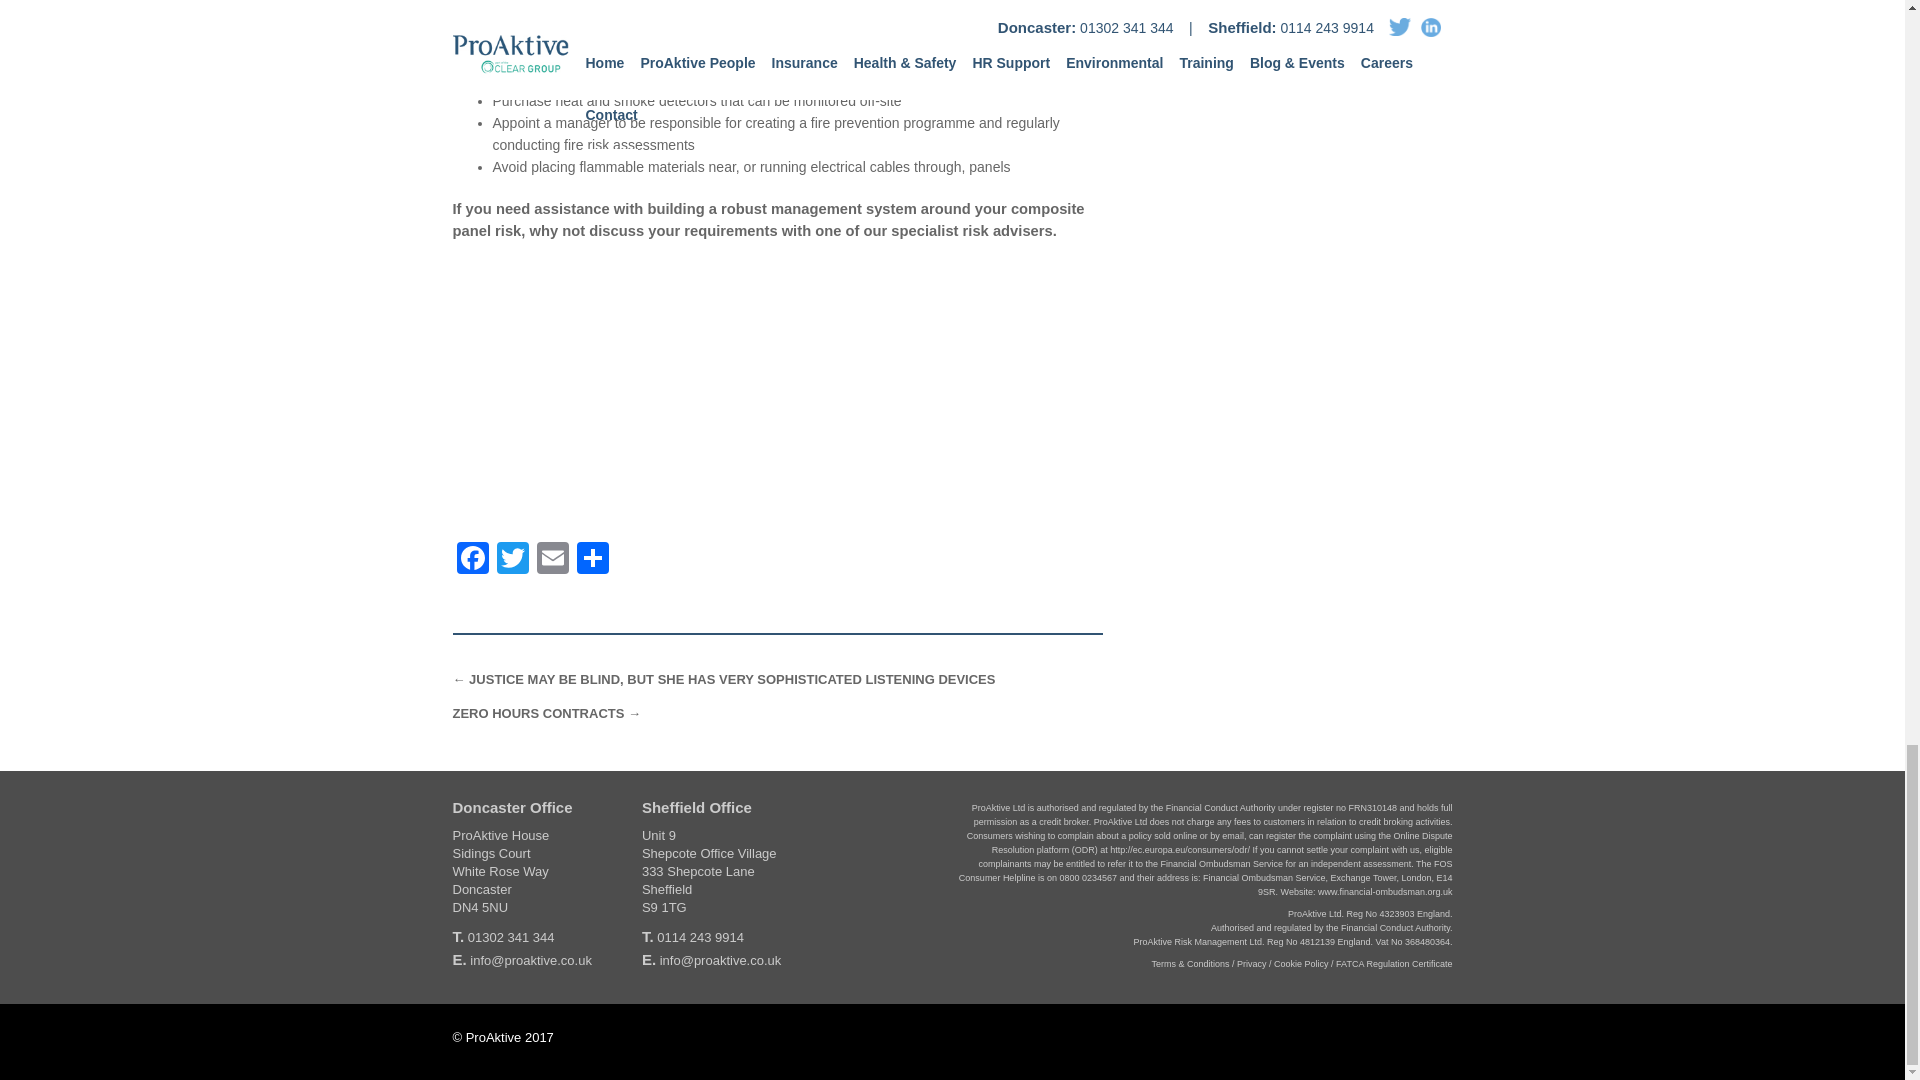 Image resolution: width=1920 pixels, height=1080 pixels. Describe the element at coordinates (552, 560) in the screenshot. I see `Email` at that location.